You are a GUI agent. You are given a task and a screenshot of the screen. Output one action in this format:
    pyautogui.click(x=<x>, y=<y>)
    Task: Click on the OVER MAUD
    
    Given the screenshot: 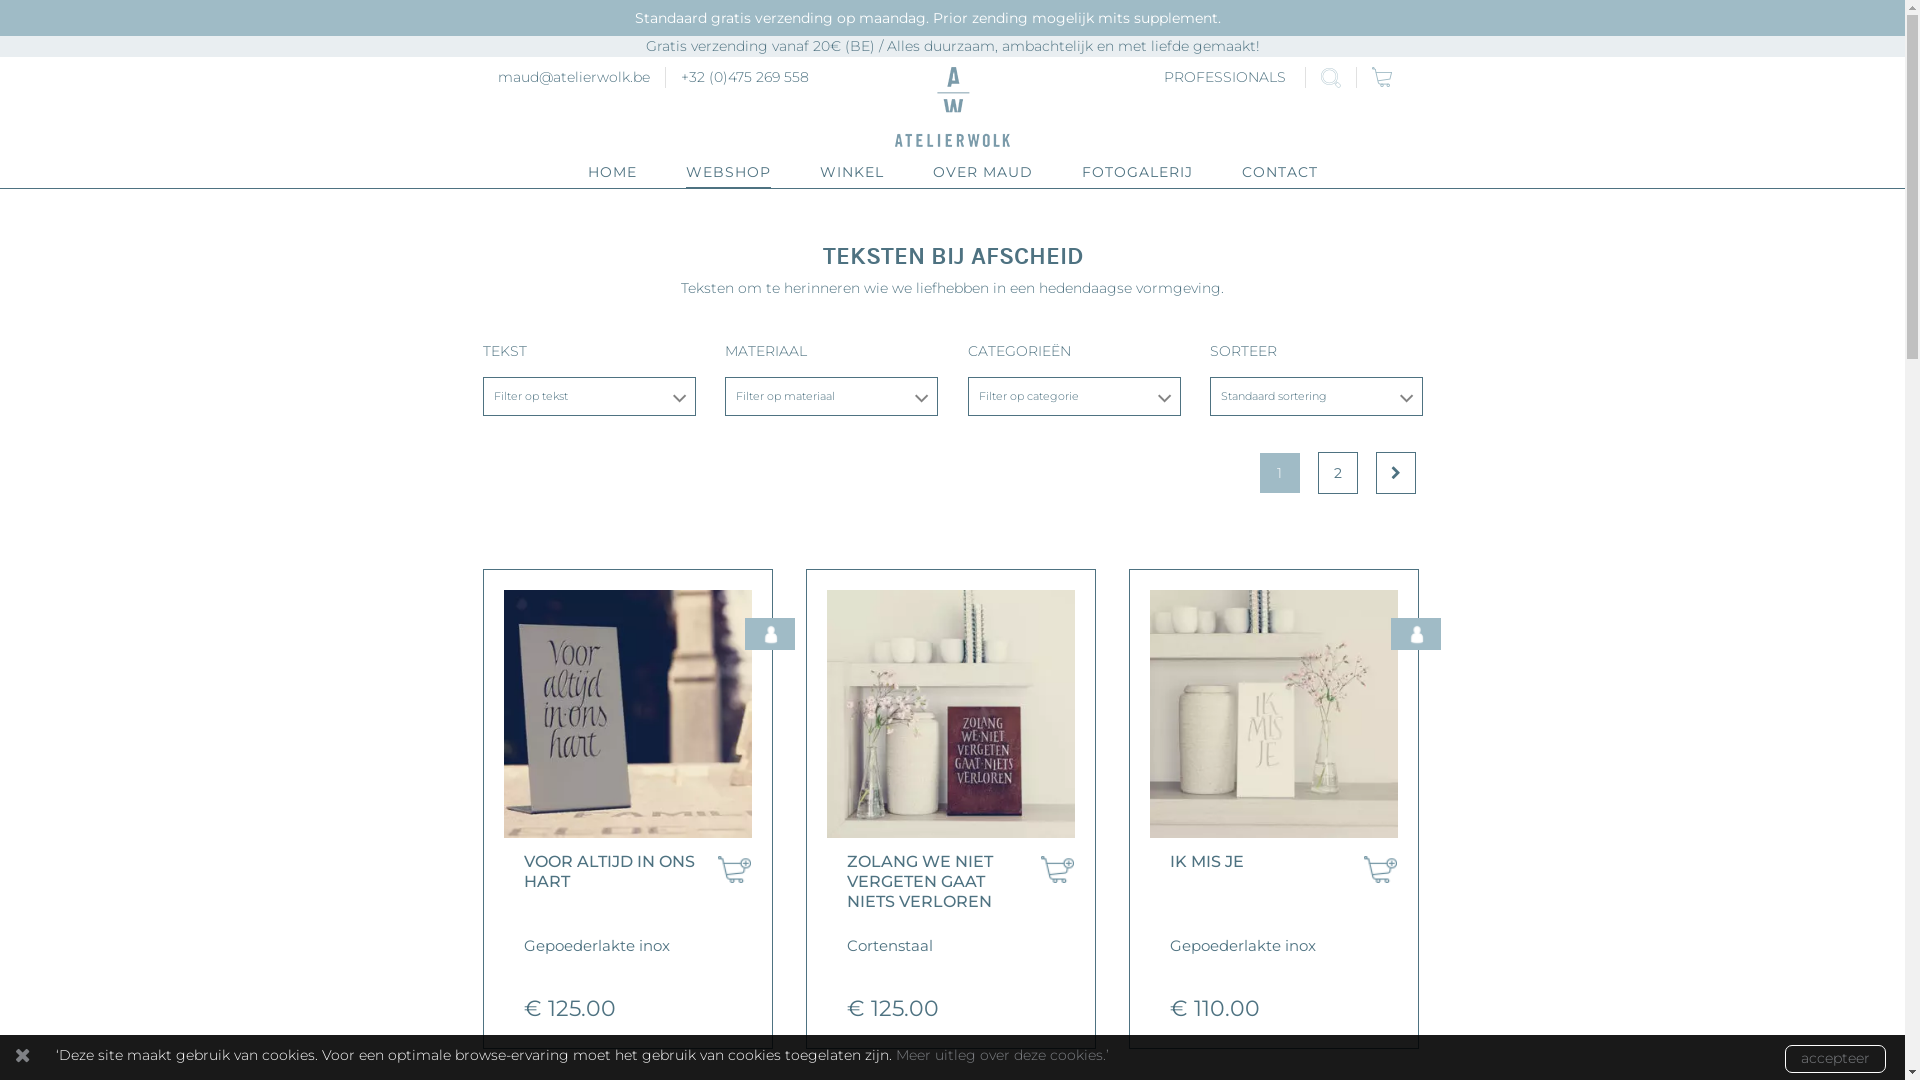 What is the action you would take?
    pyautogui.click(x=982, y=172)
    